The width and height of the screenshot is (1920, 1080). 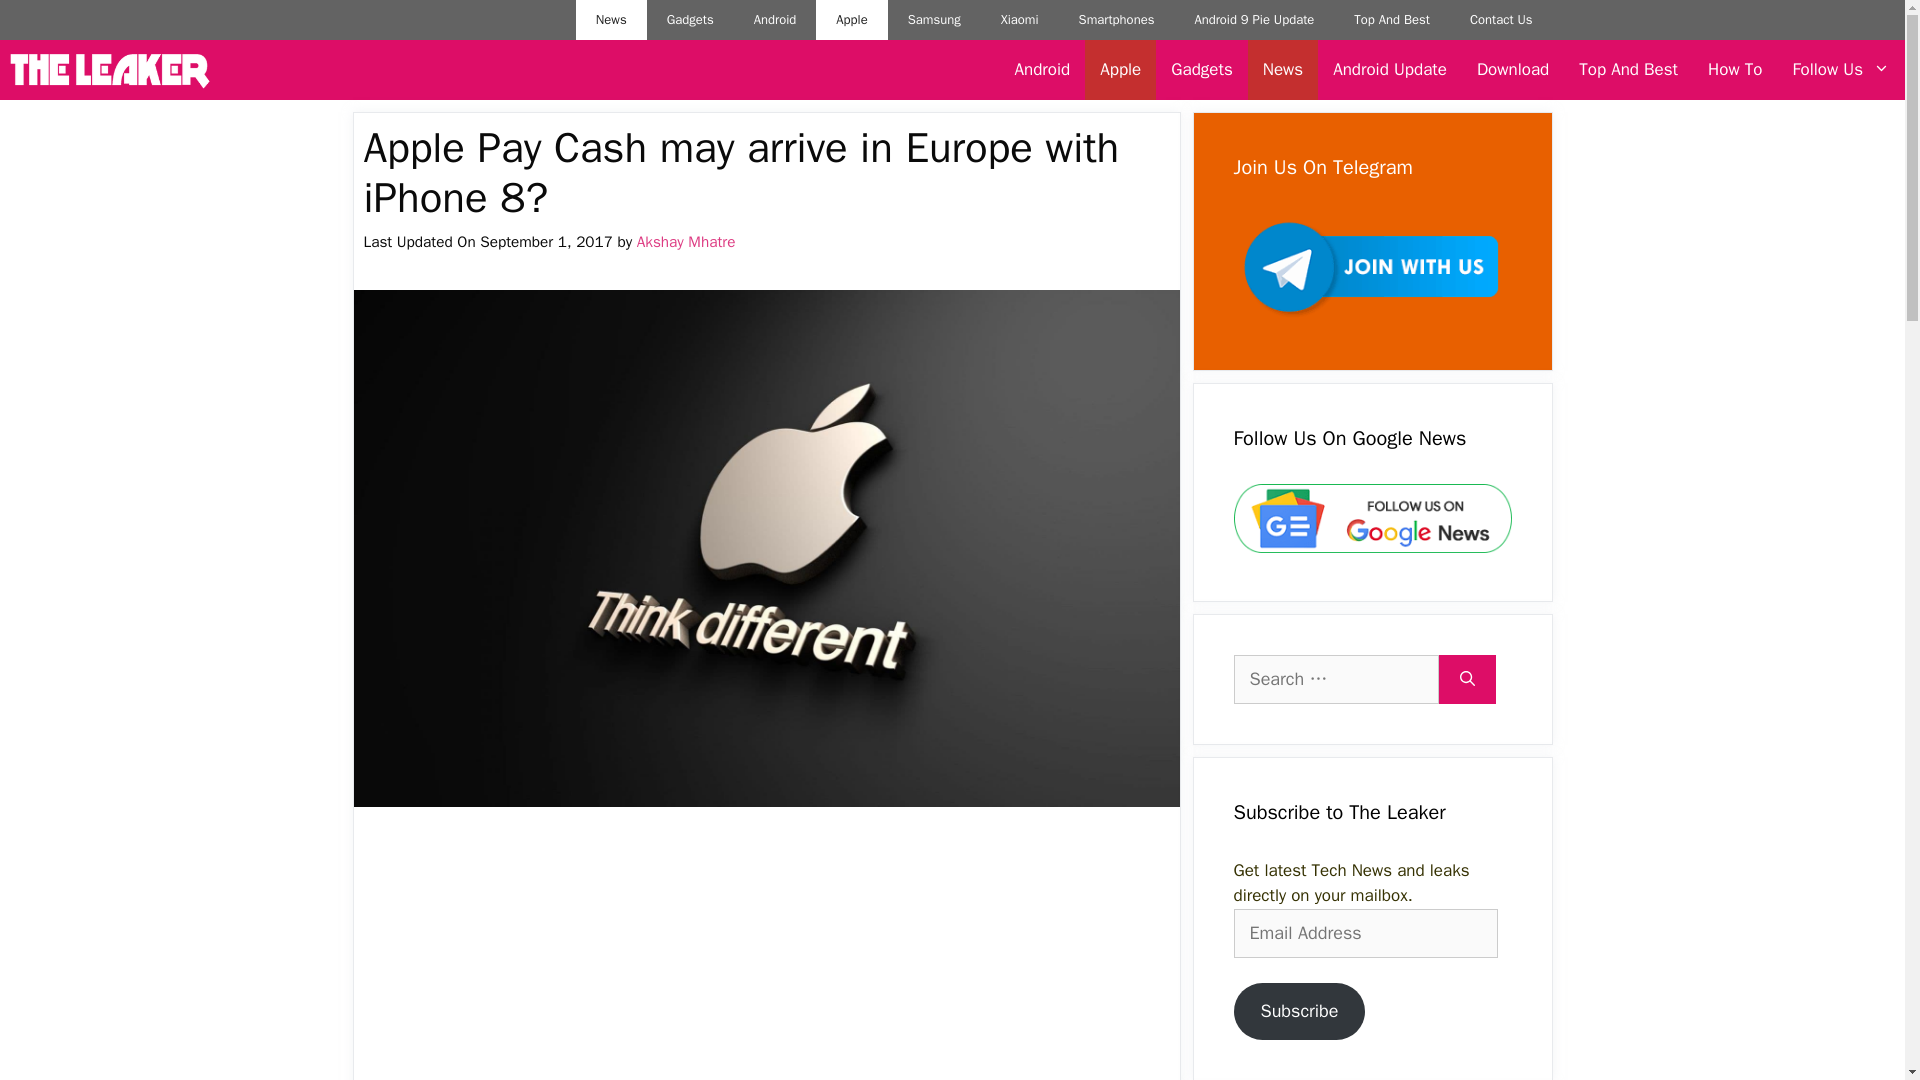 I want to click on Contact Us, so click(x=1501, y=20).